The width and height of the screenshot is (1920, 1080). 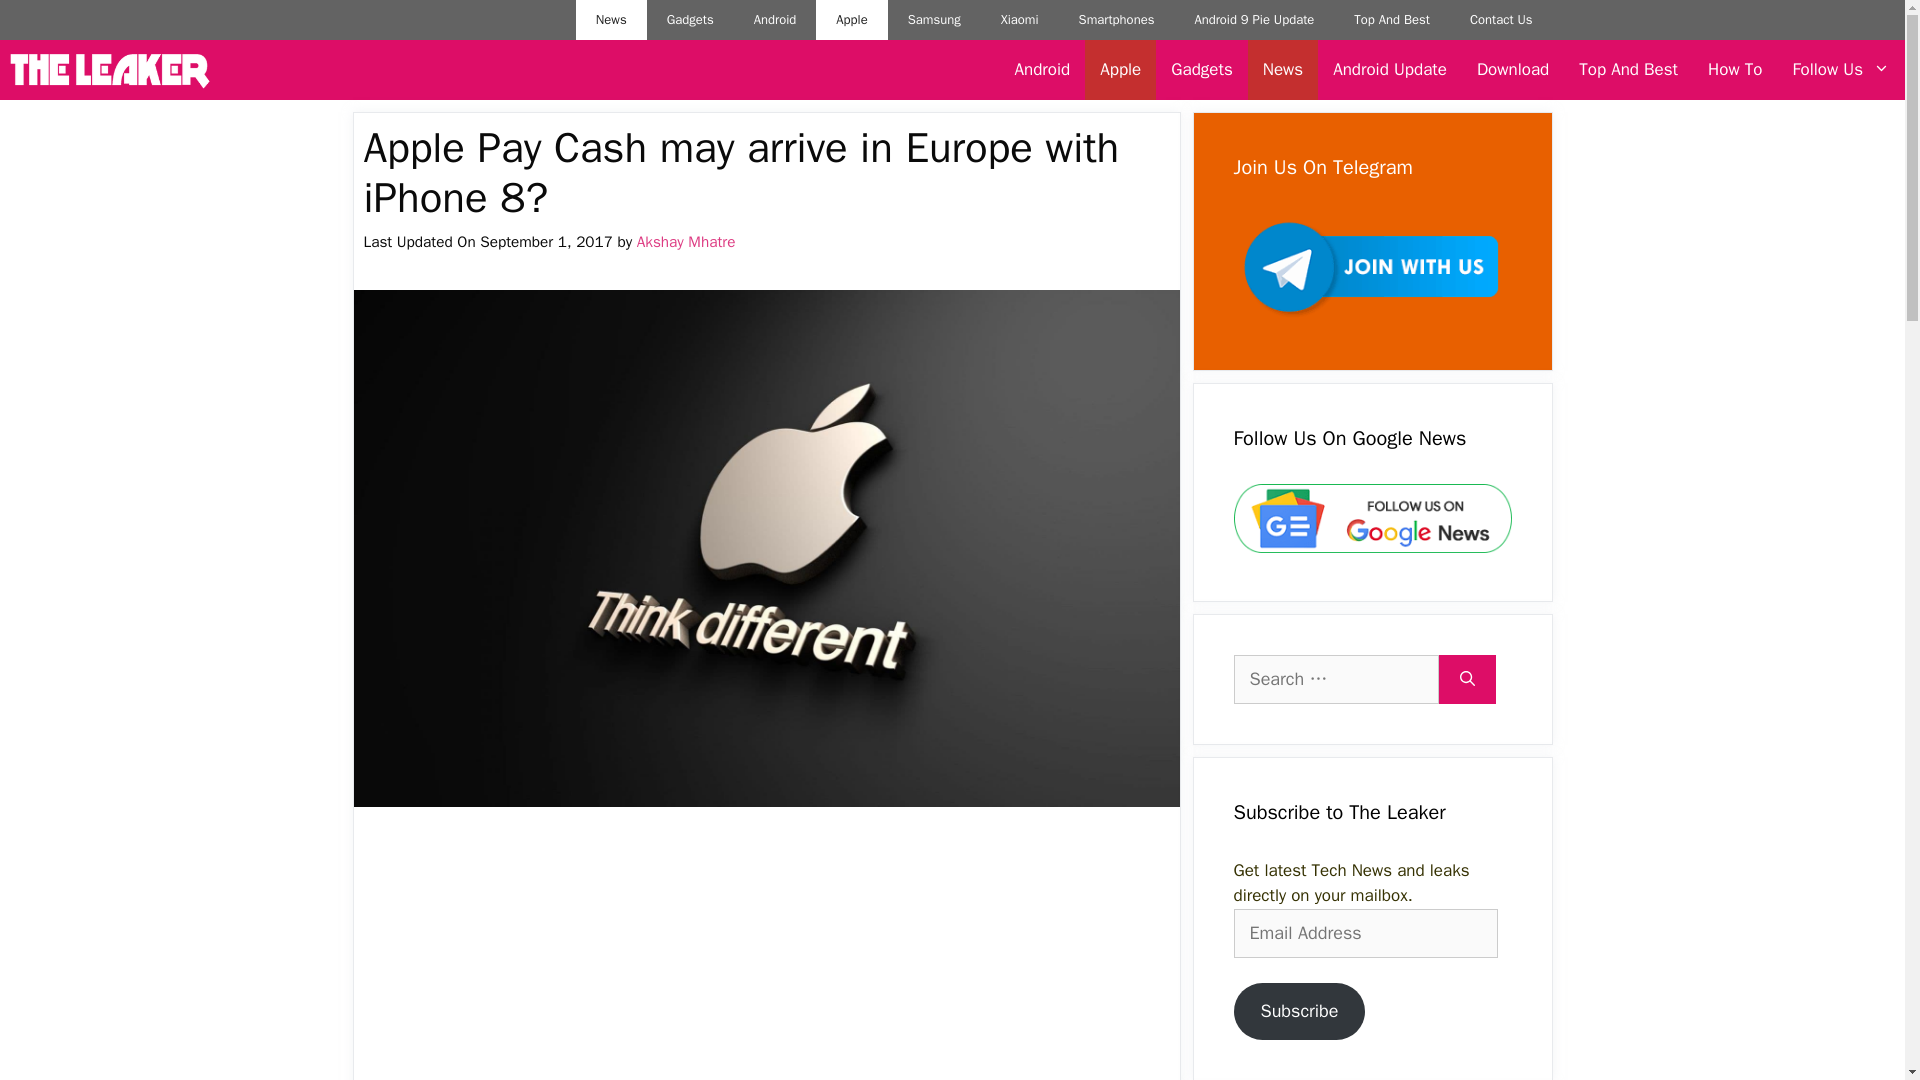 I want to click on Contact Us, so click(x=1501, y=20).